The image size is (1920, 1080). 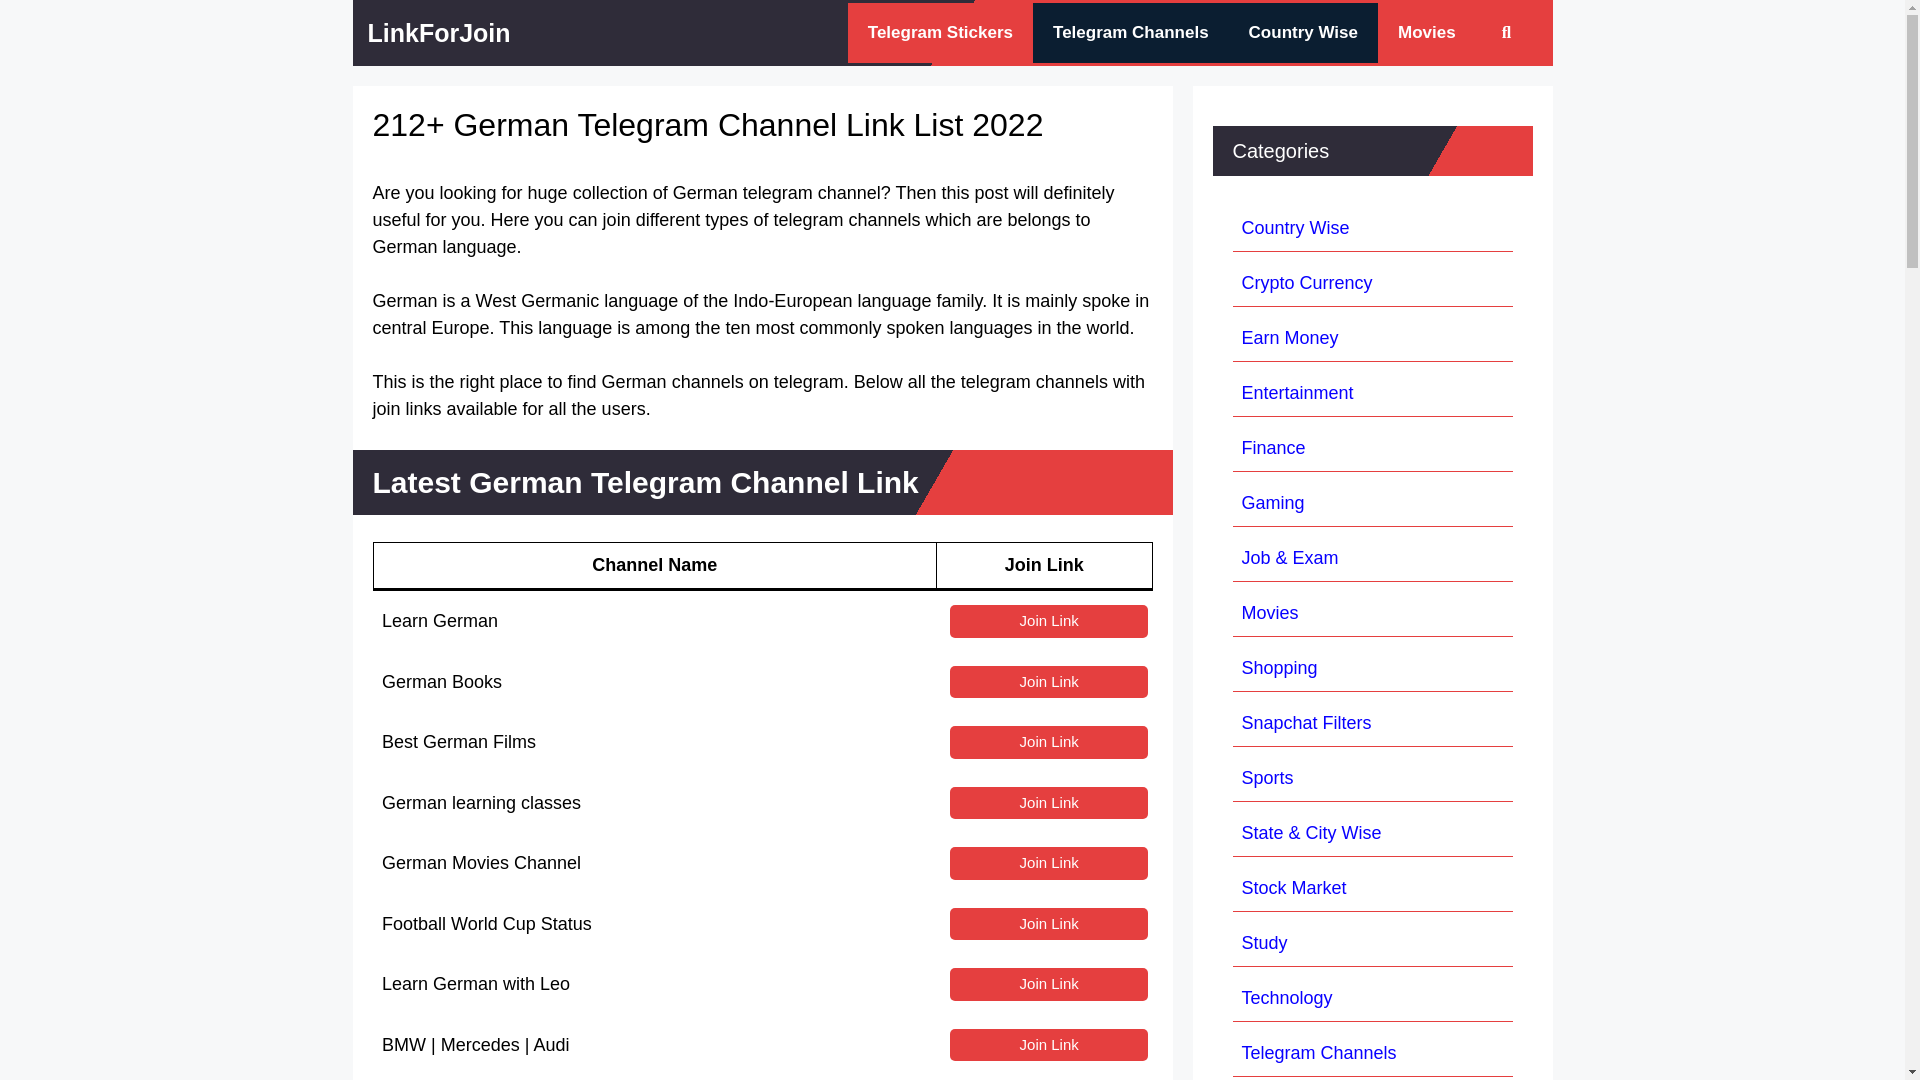 I want to click on Join Link, so click(x=1049, y=621).